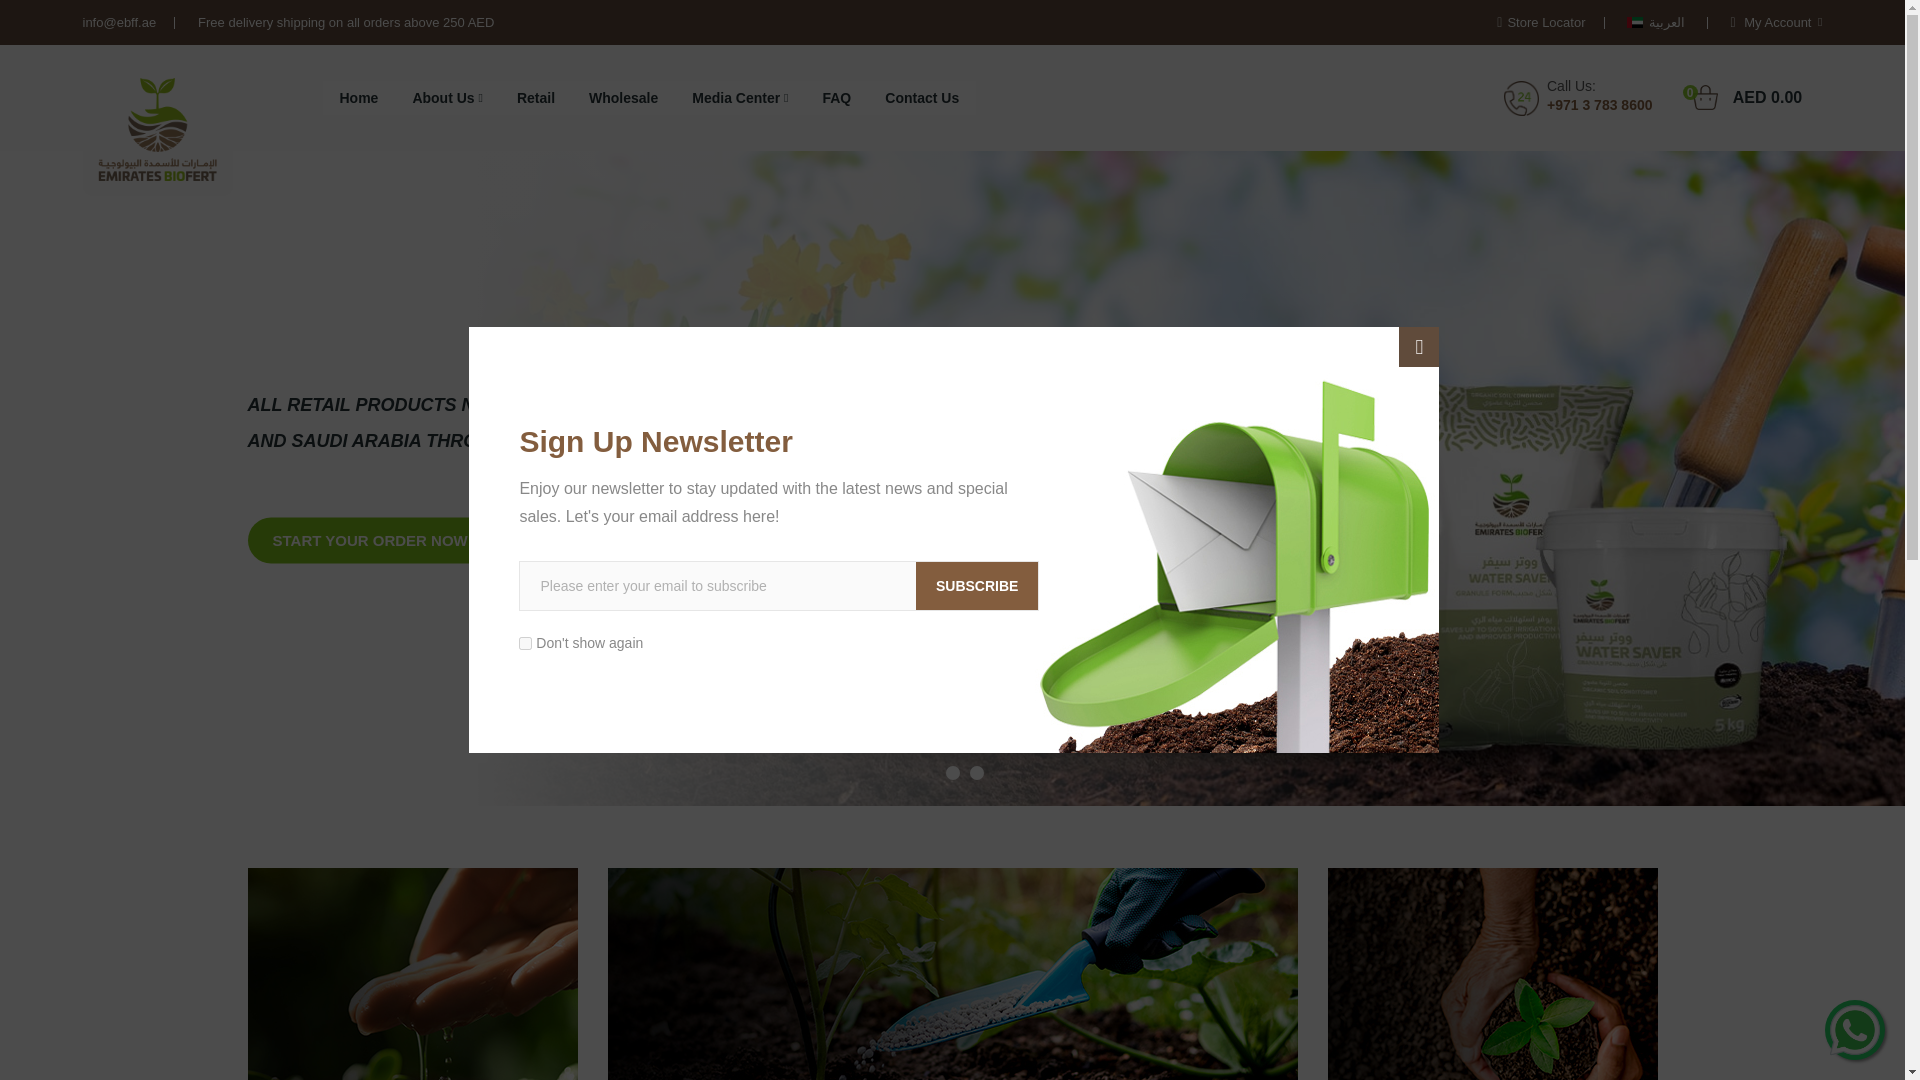 Image resolution: width=1920 pixels, height=1080 pixels. I want to click on Wholesale, so click(524, 644).